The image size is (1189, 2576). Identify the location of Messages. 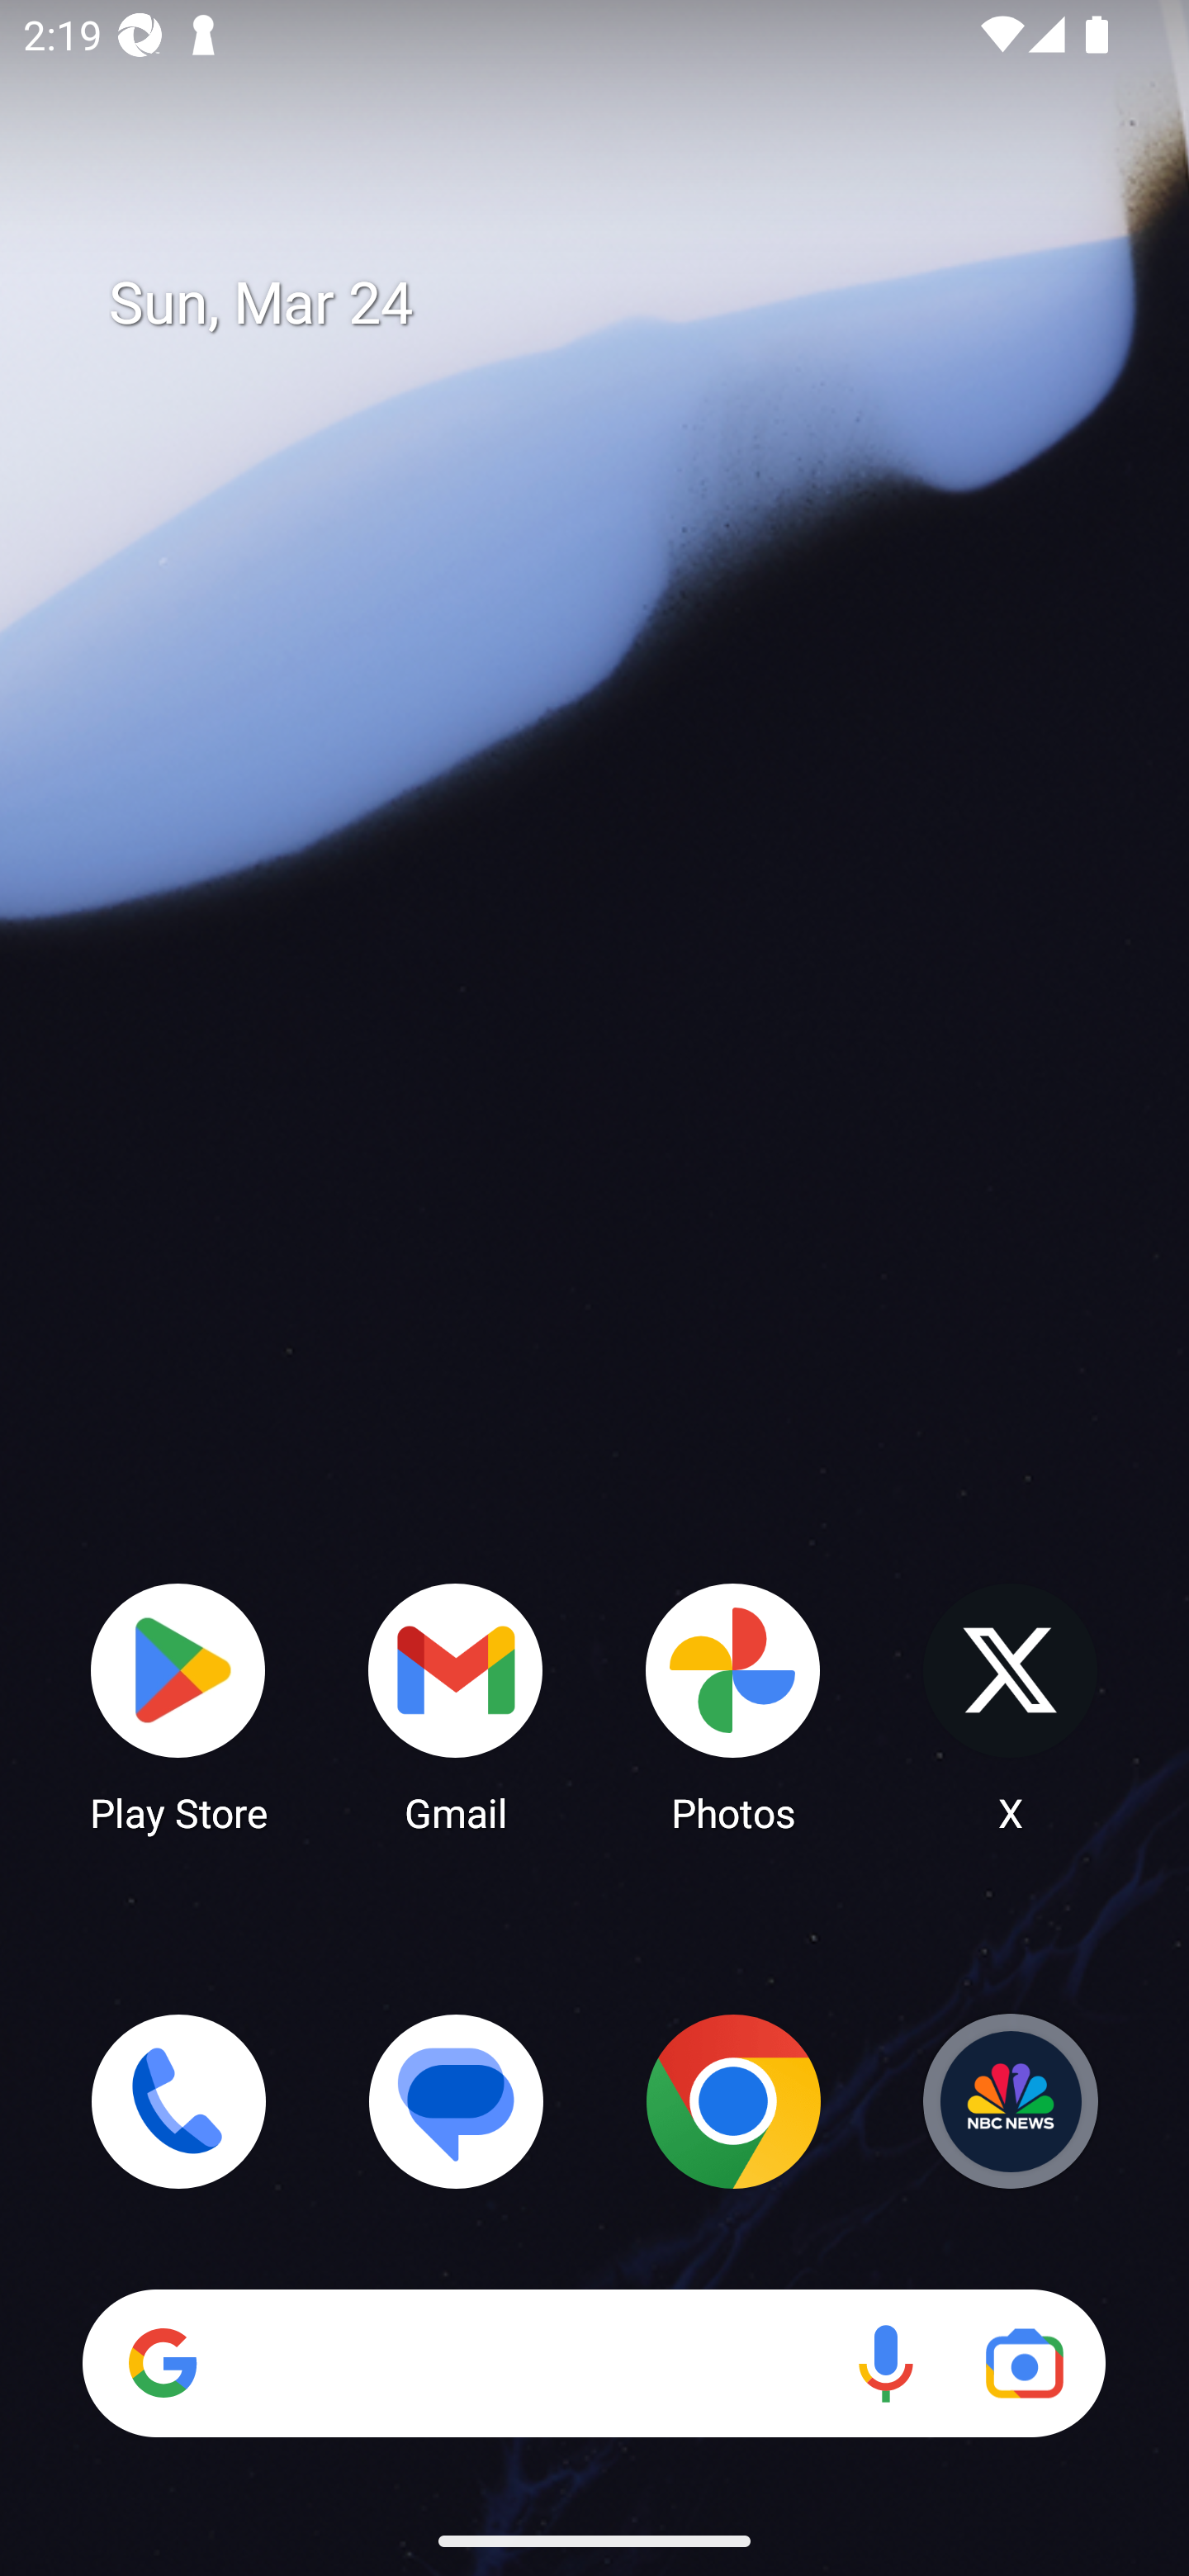
(456, 2101).